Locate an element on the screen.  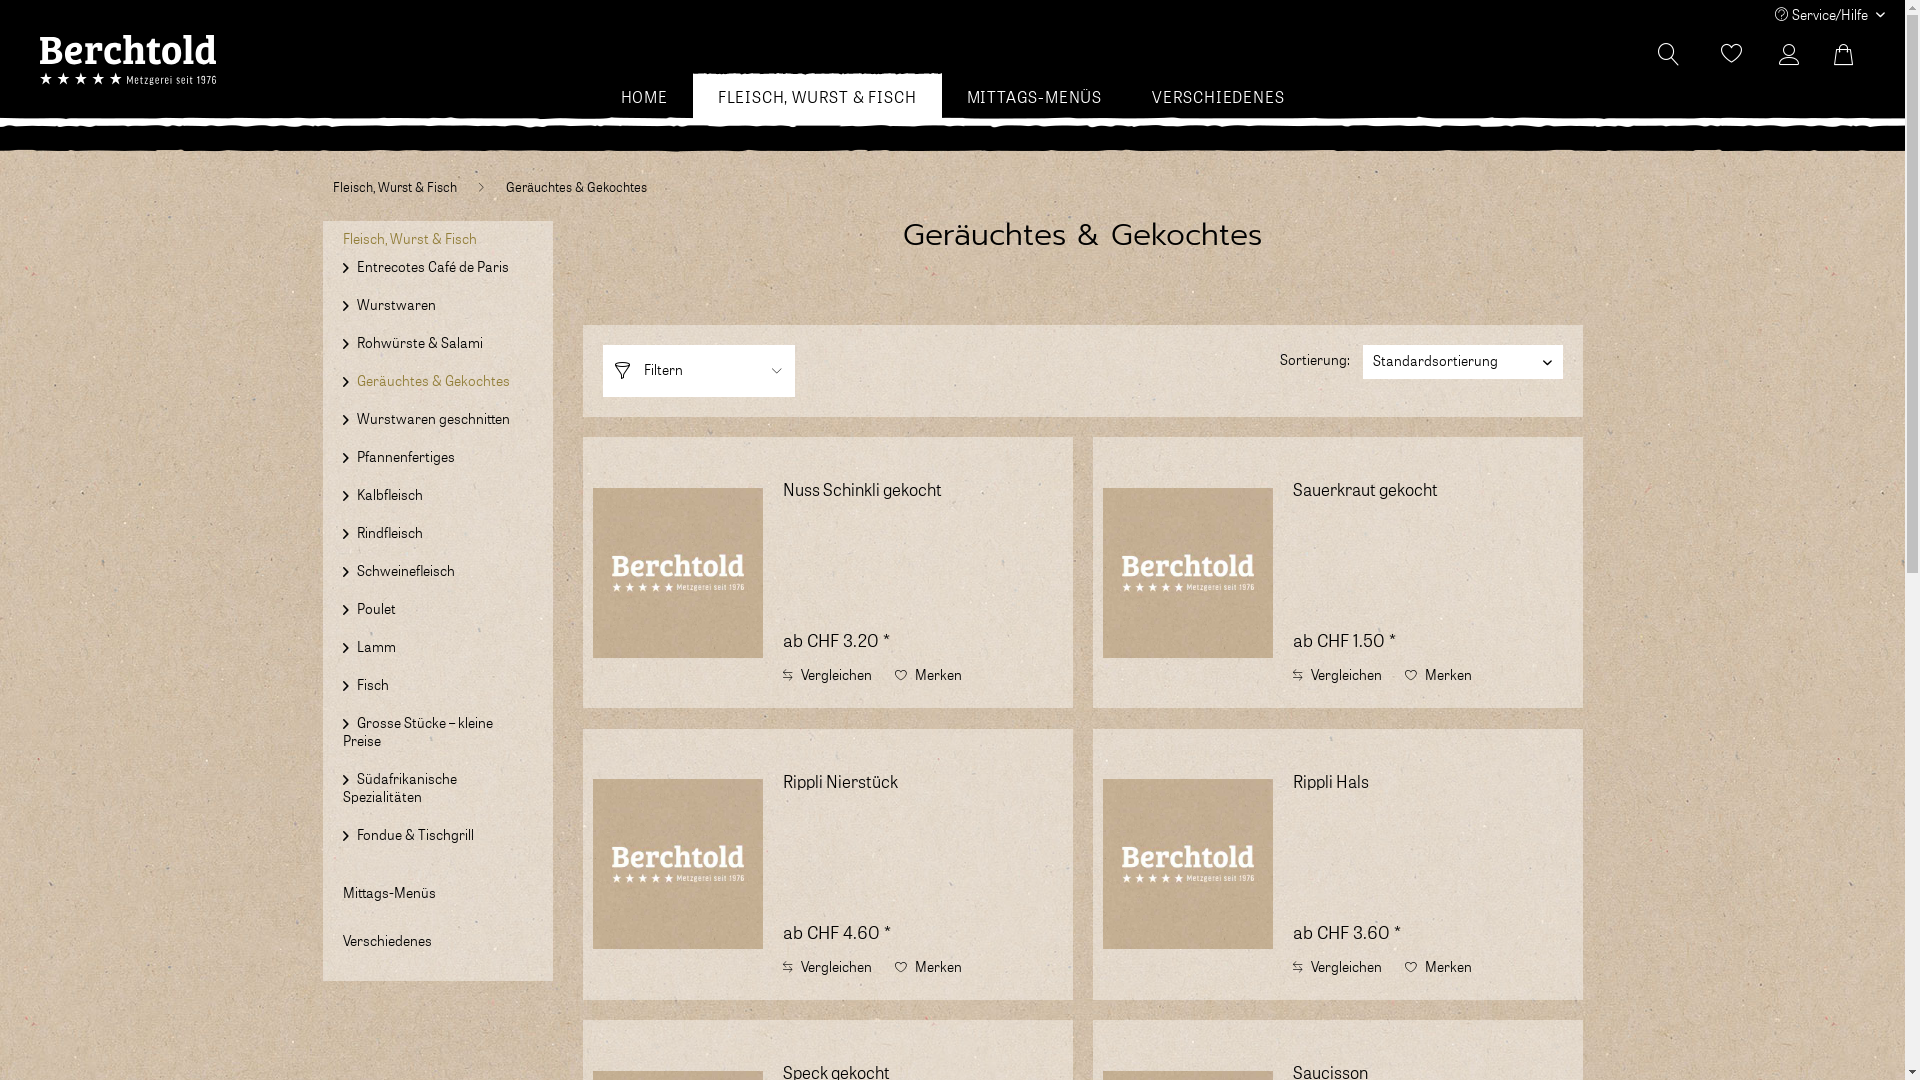
Rindfleisch is located at coordinates (390, 534).